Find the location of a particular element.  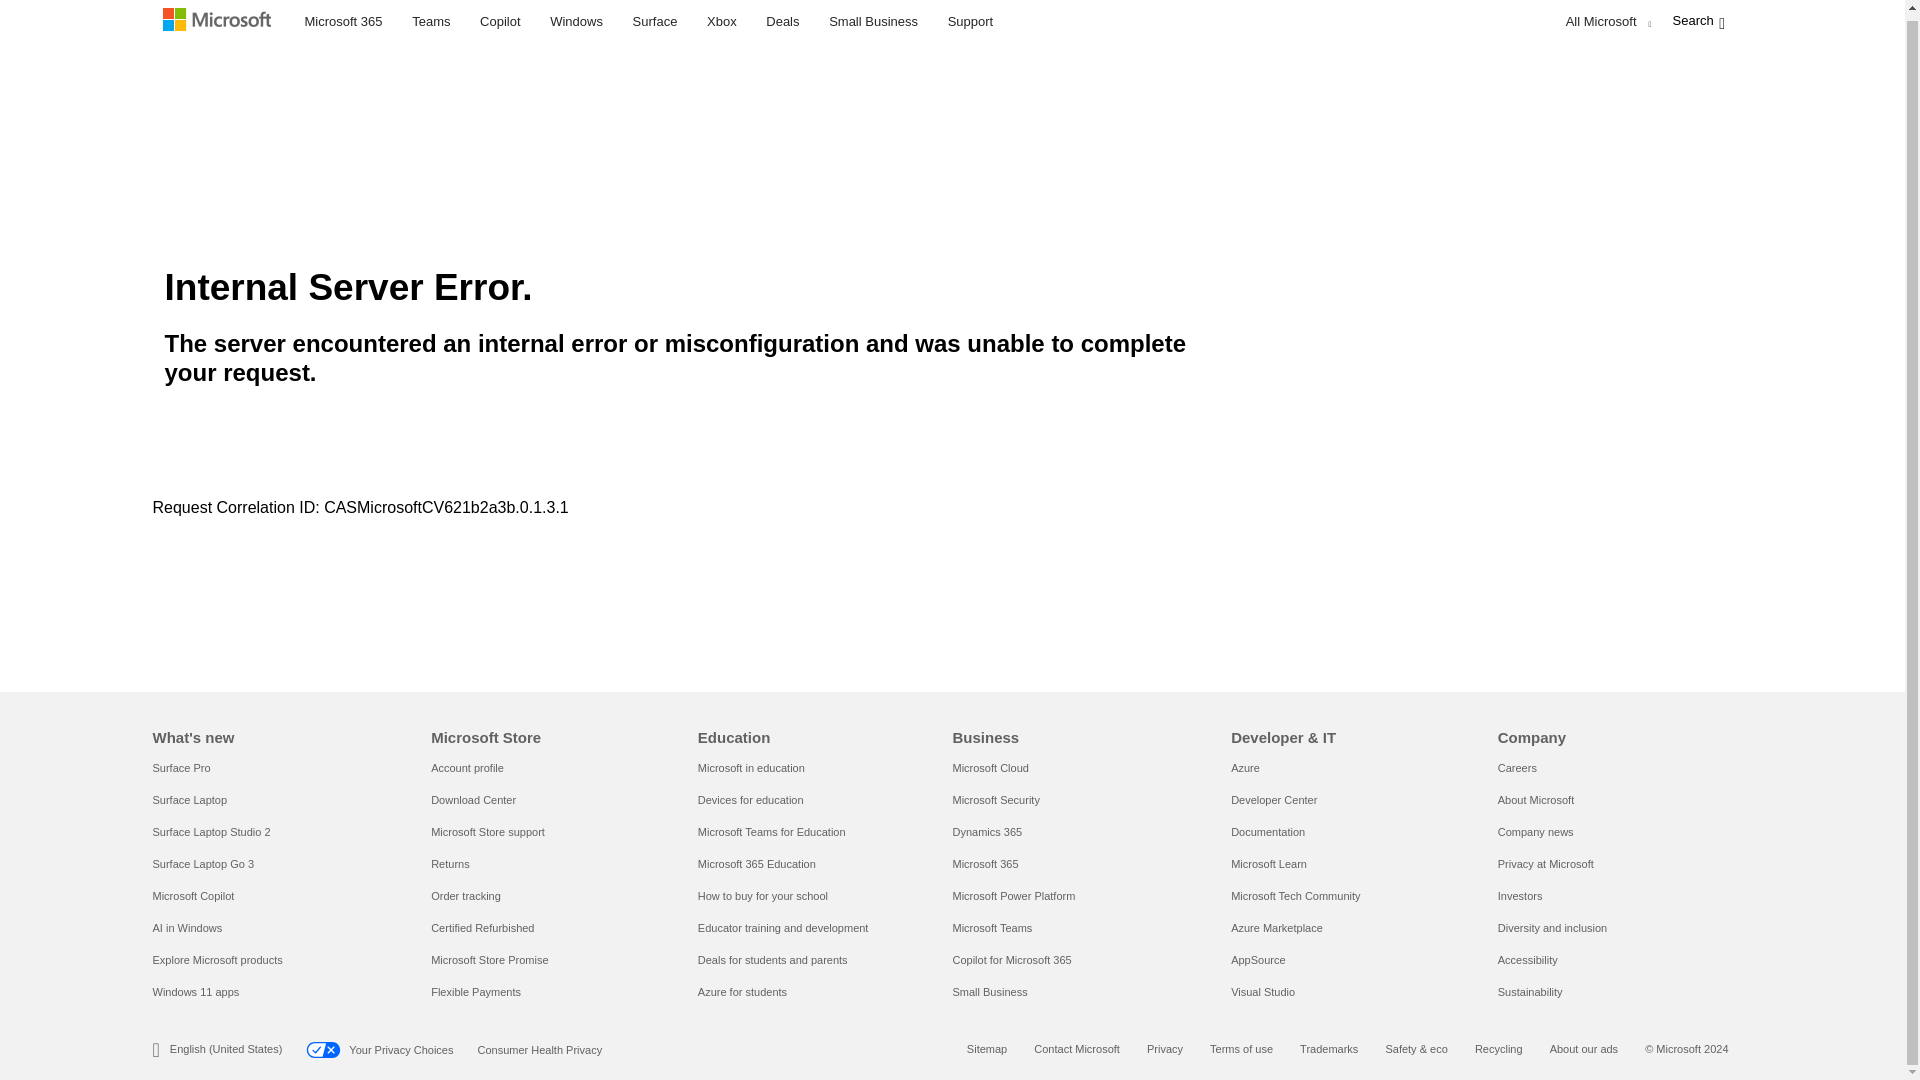

Small Business is located at coordinates (873, 22).